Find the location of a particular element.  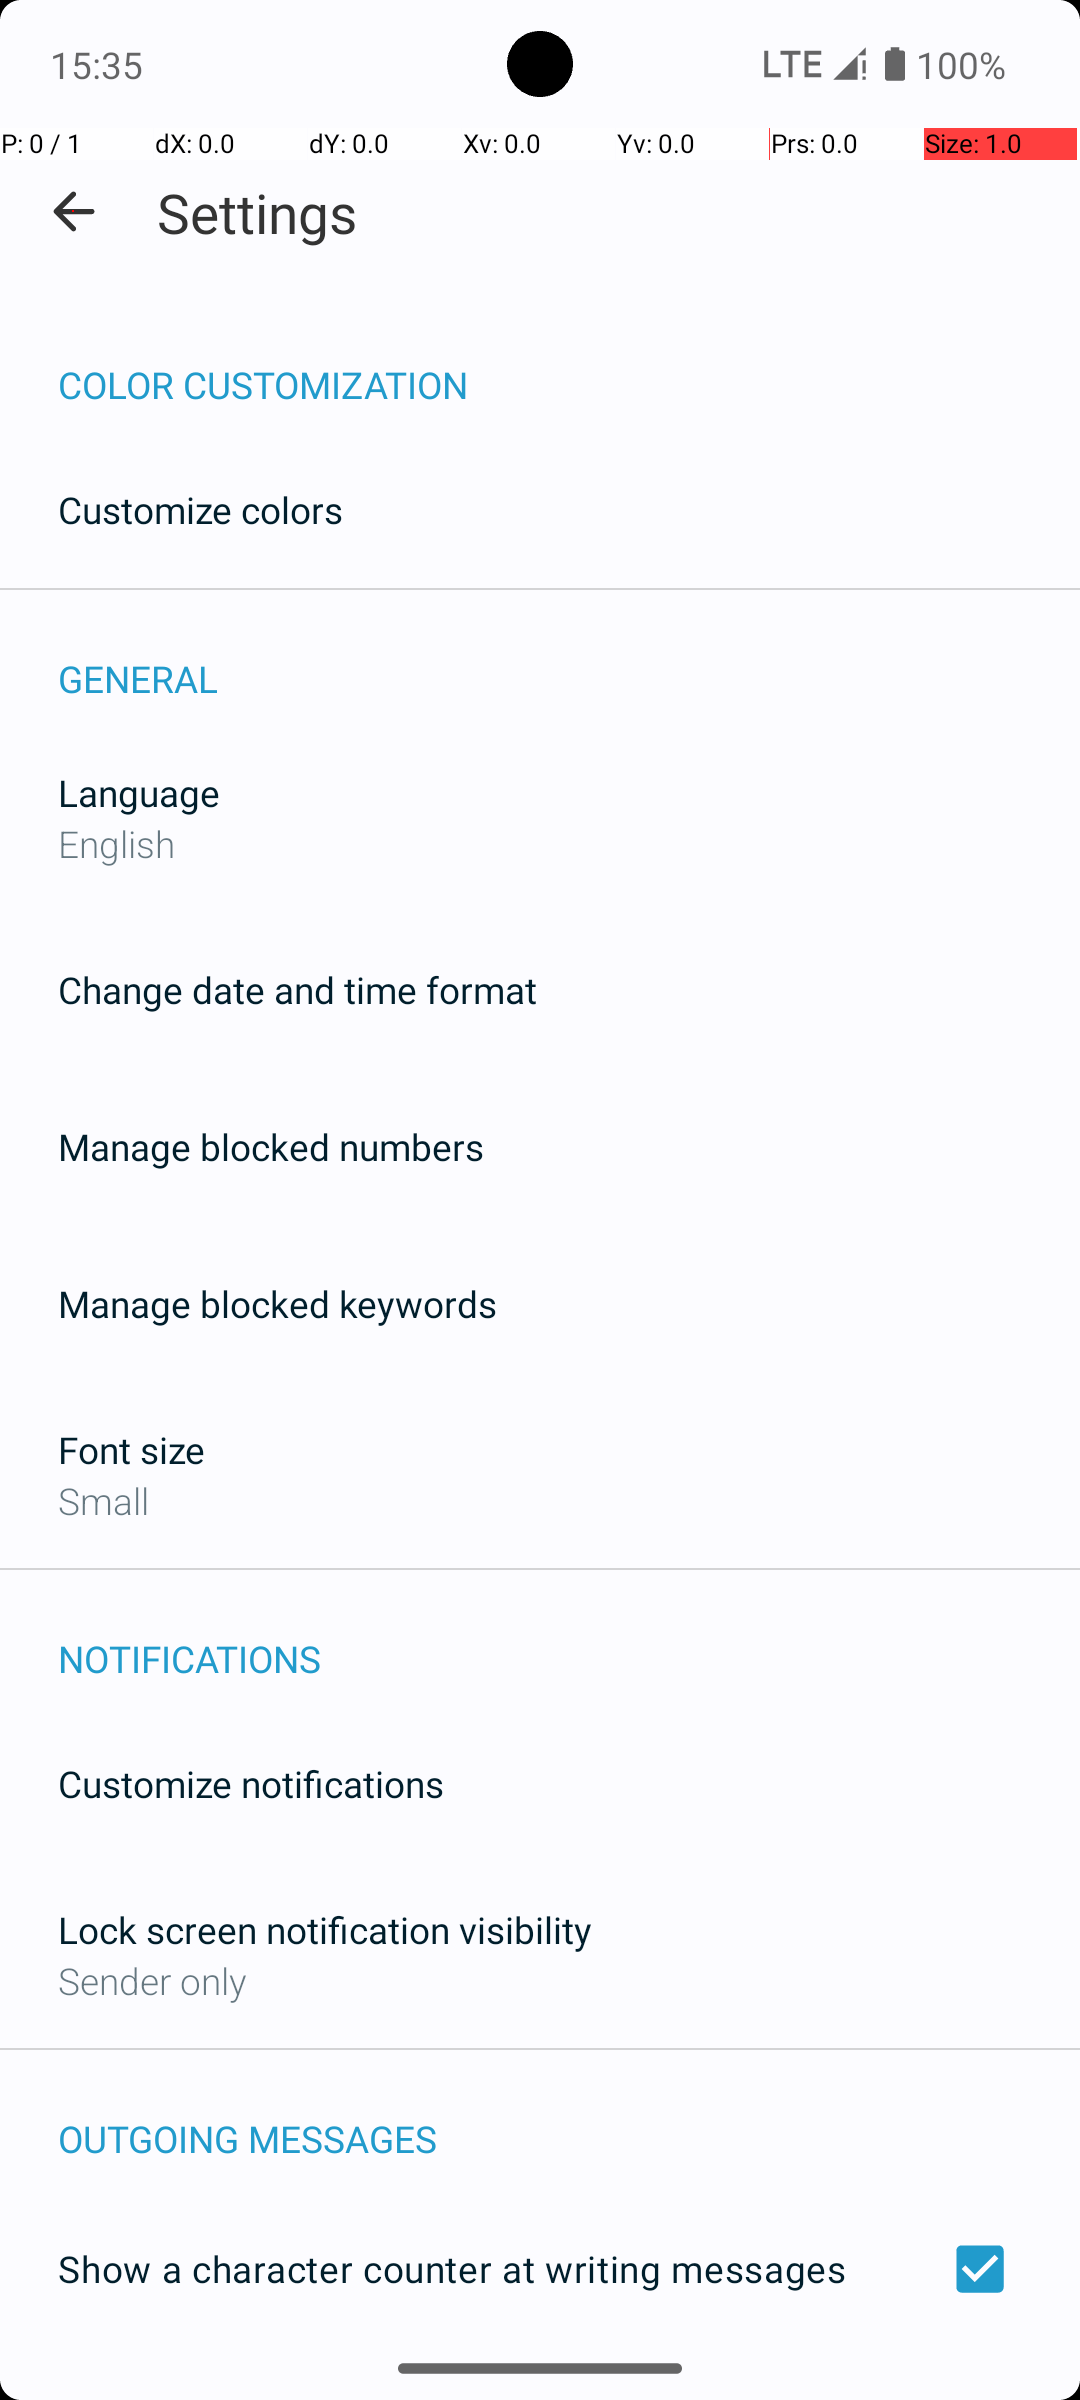

OUTGOING MESSAGES is located at coordinates (569, 2118).